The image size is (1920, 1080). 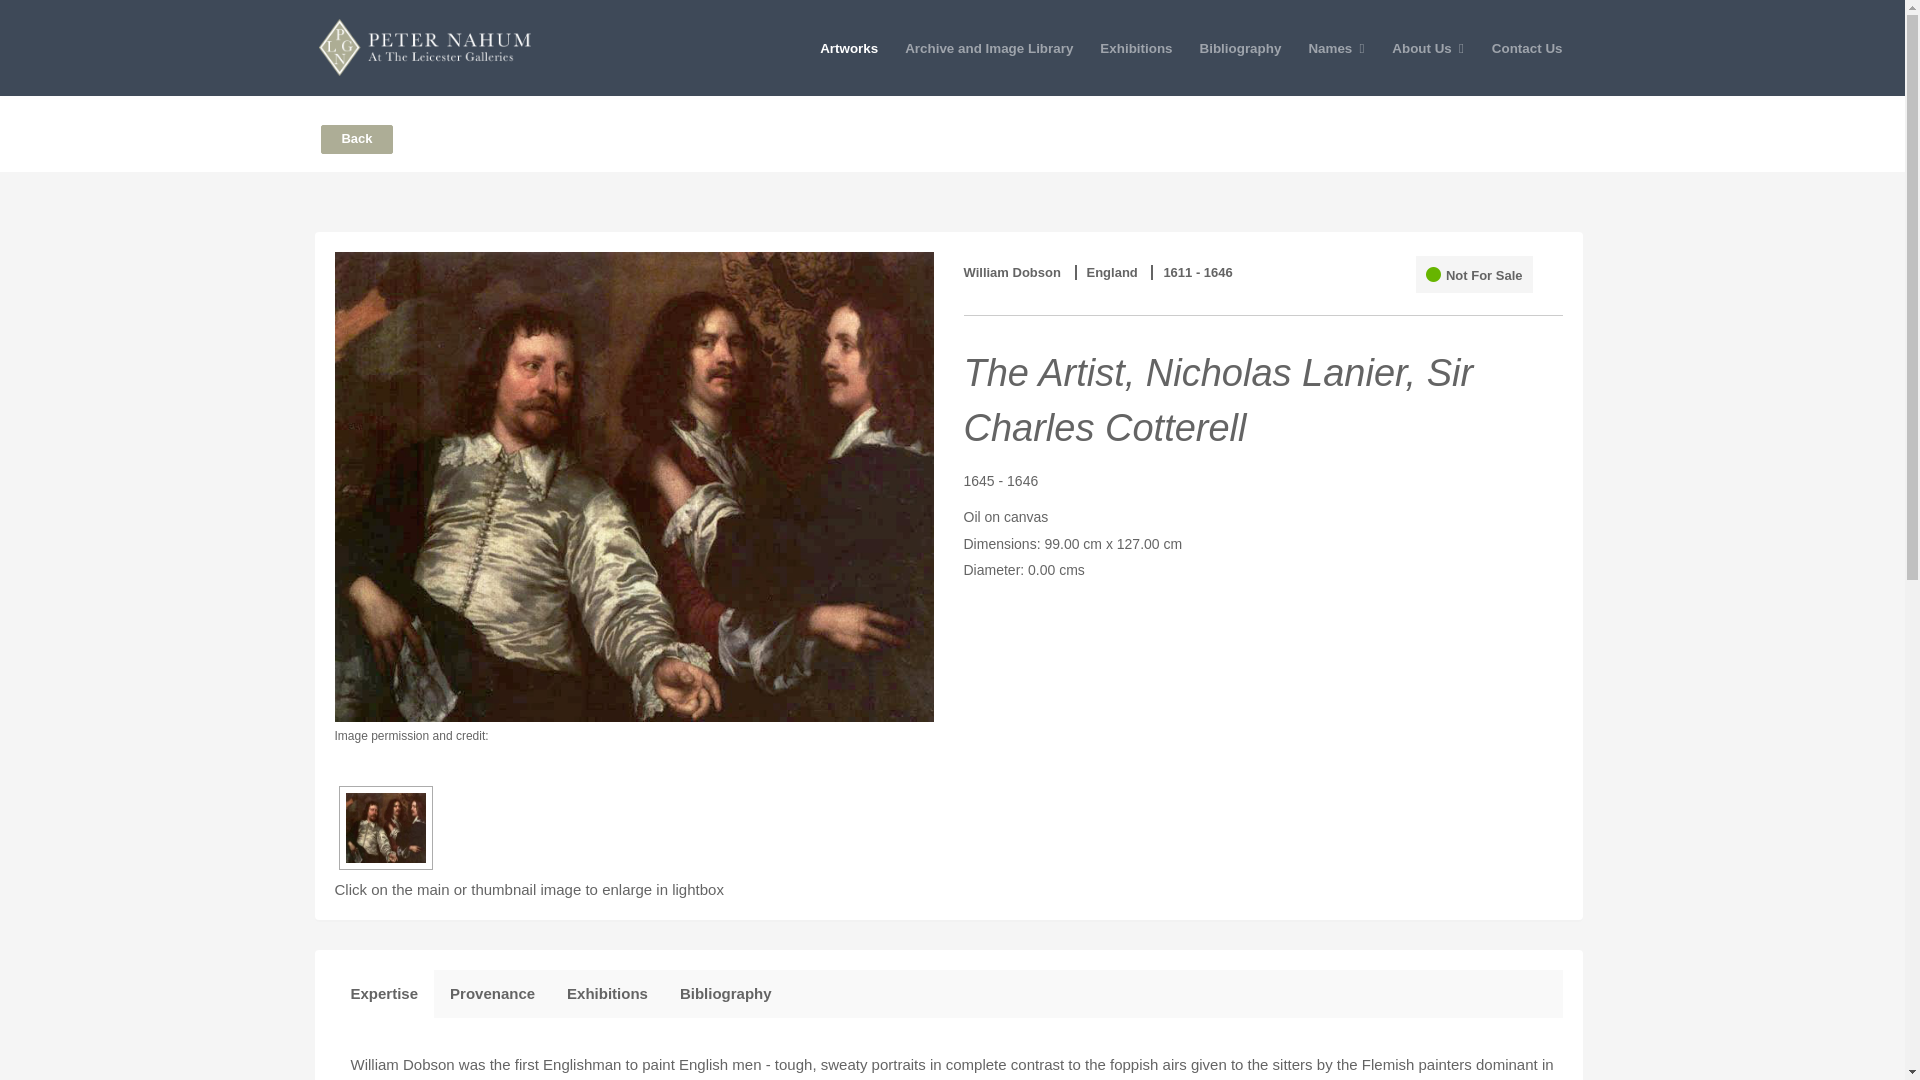 What do you see at coordinates (492, 993) in the screenshot?
I see `Provenance` at bounding box center [492, 993].